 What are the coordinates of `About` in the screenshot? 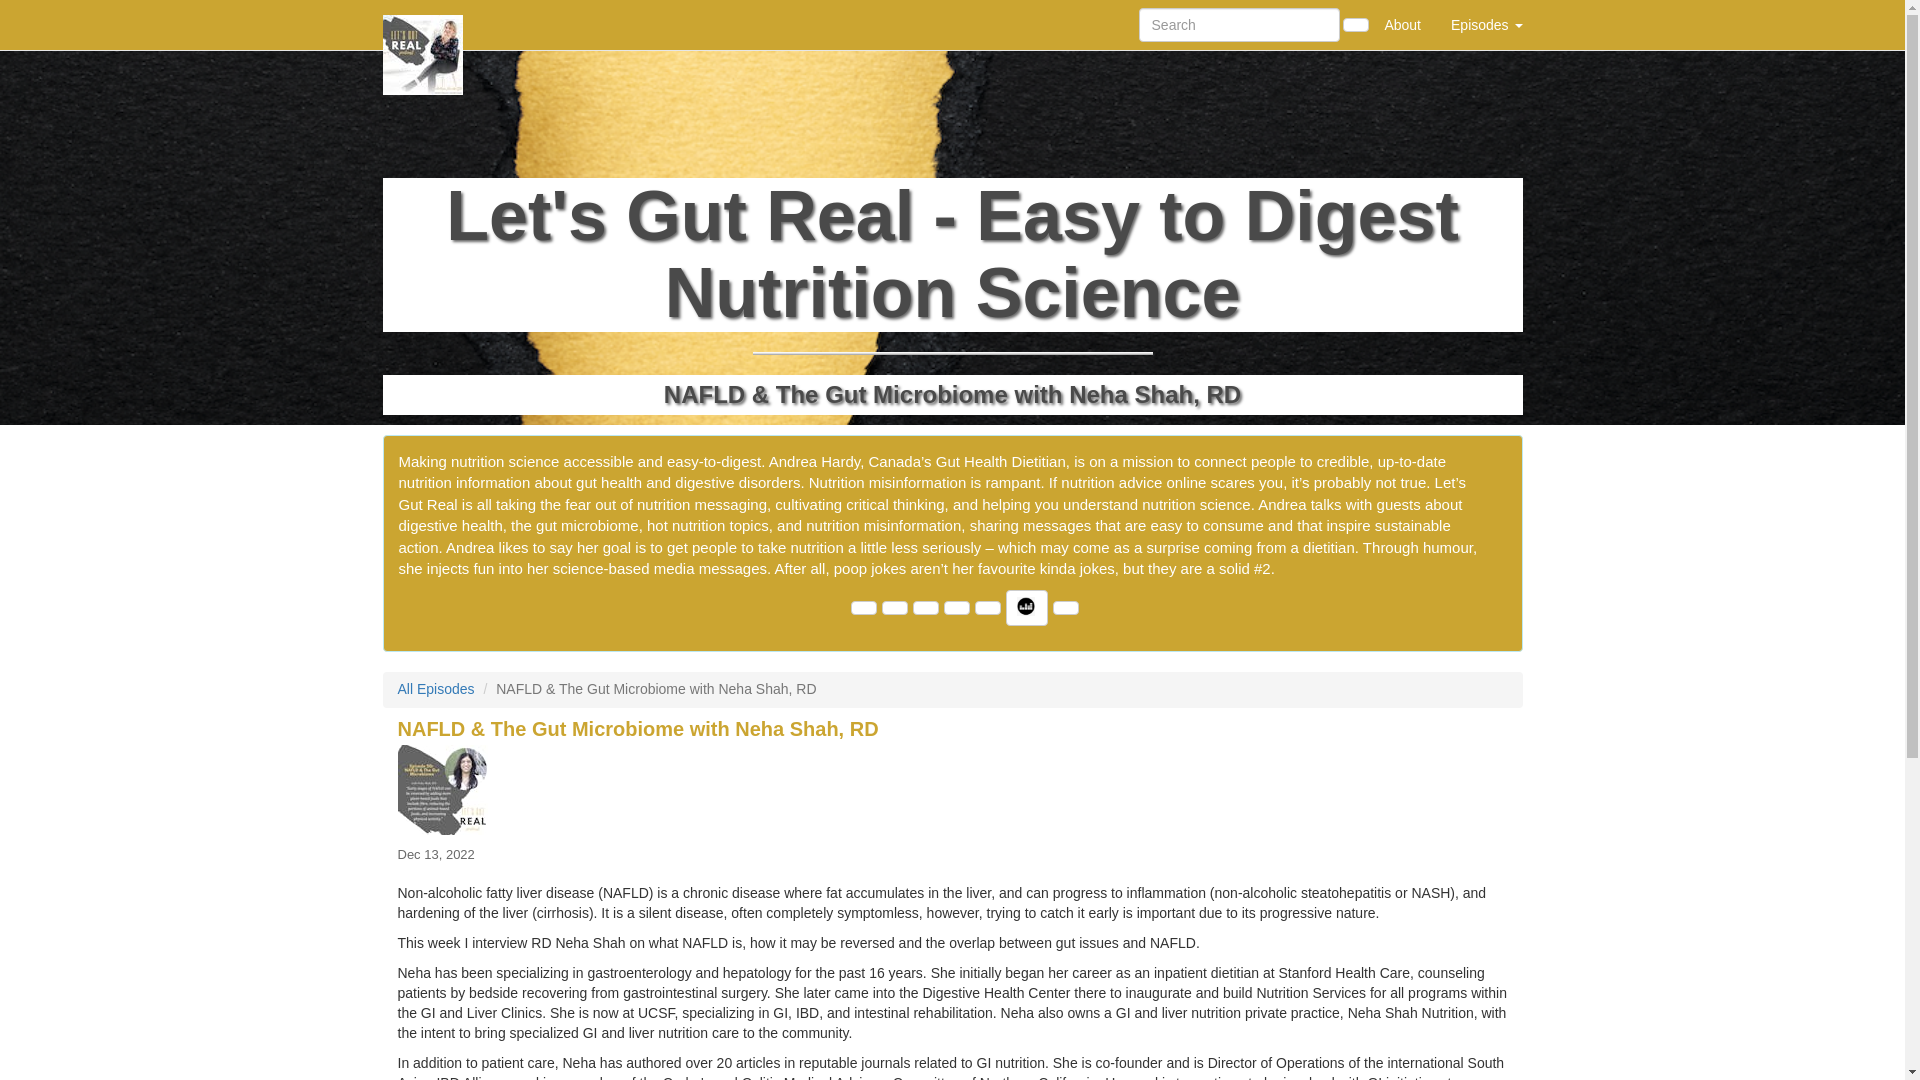 It's located at (1402, 24).